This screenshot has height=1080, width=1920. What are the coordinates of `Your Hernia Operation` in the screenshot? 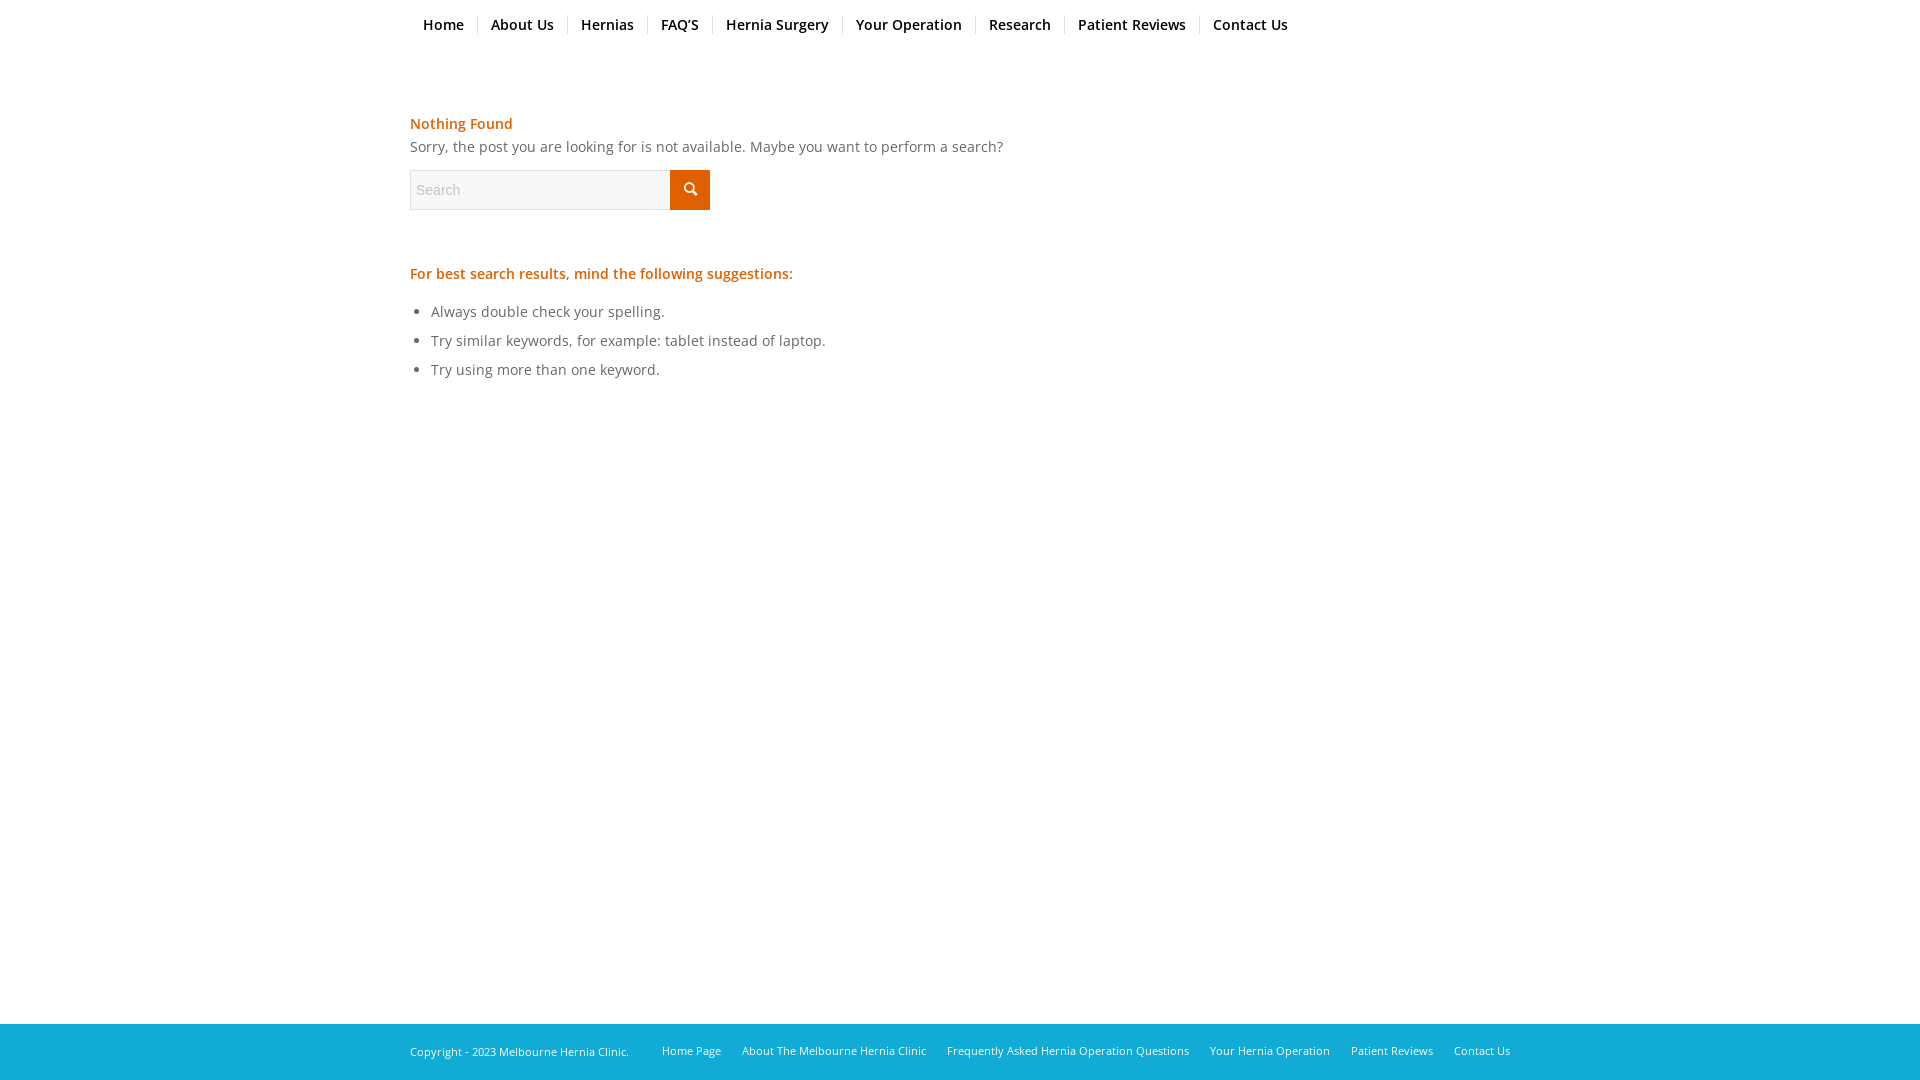 It's located at (1270, 1050).